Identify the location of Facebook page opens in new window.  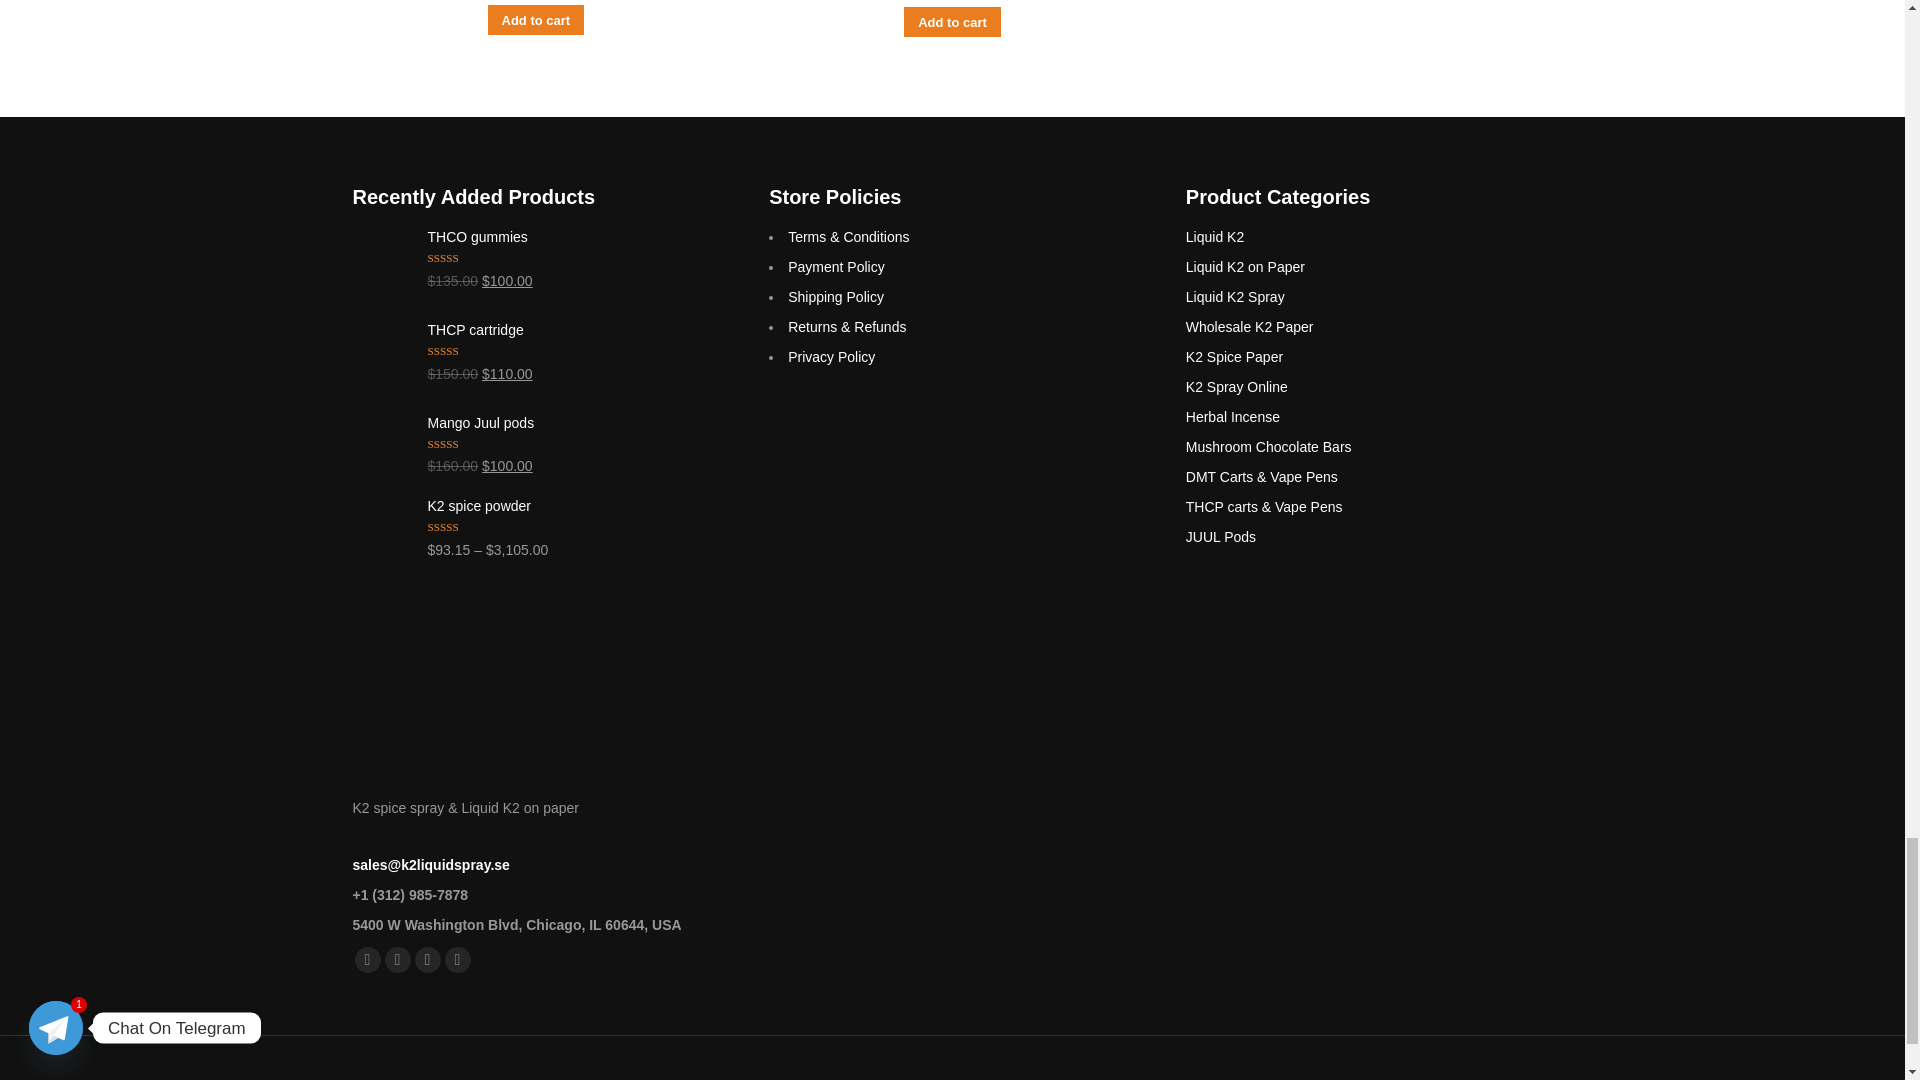
(366, 960).